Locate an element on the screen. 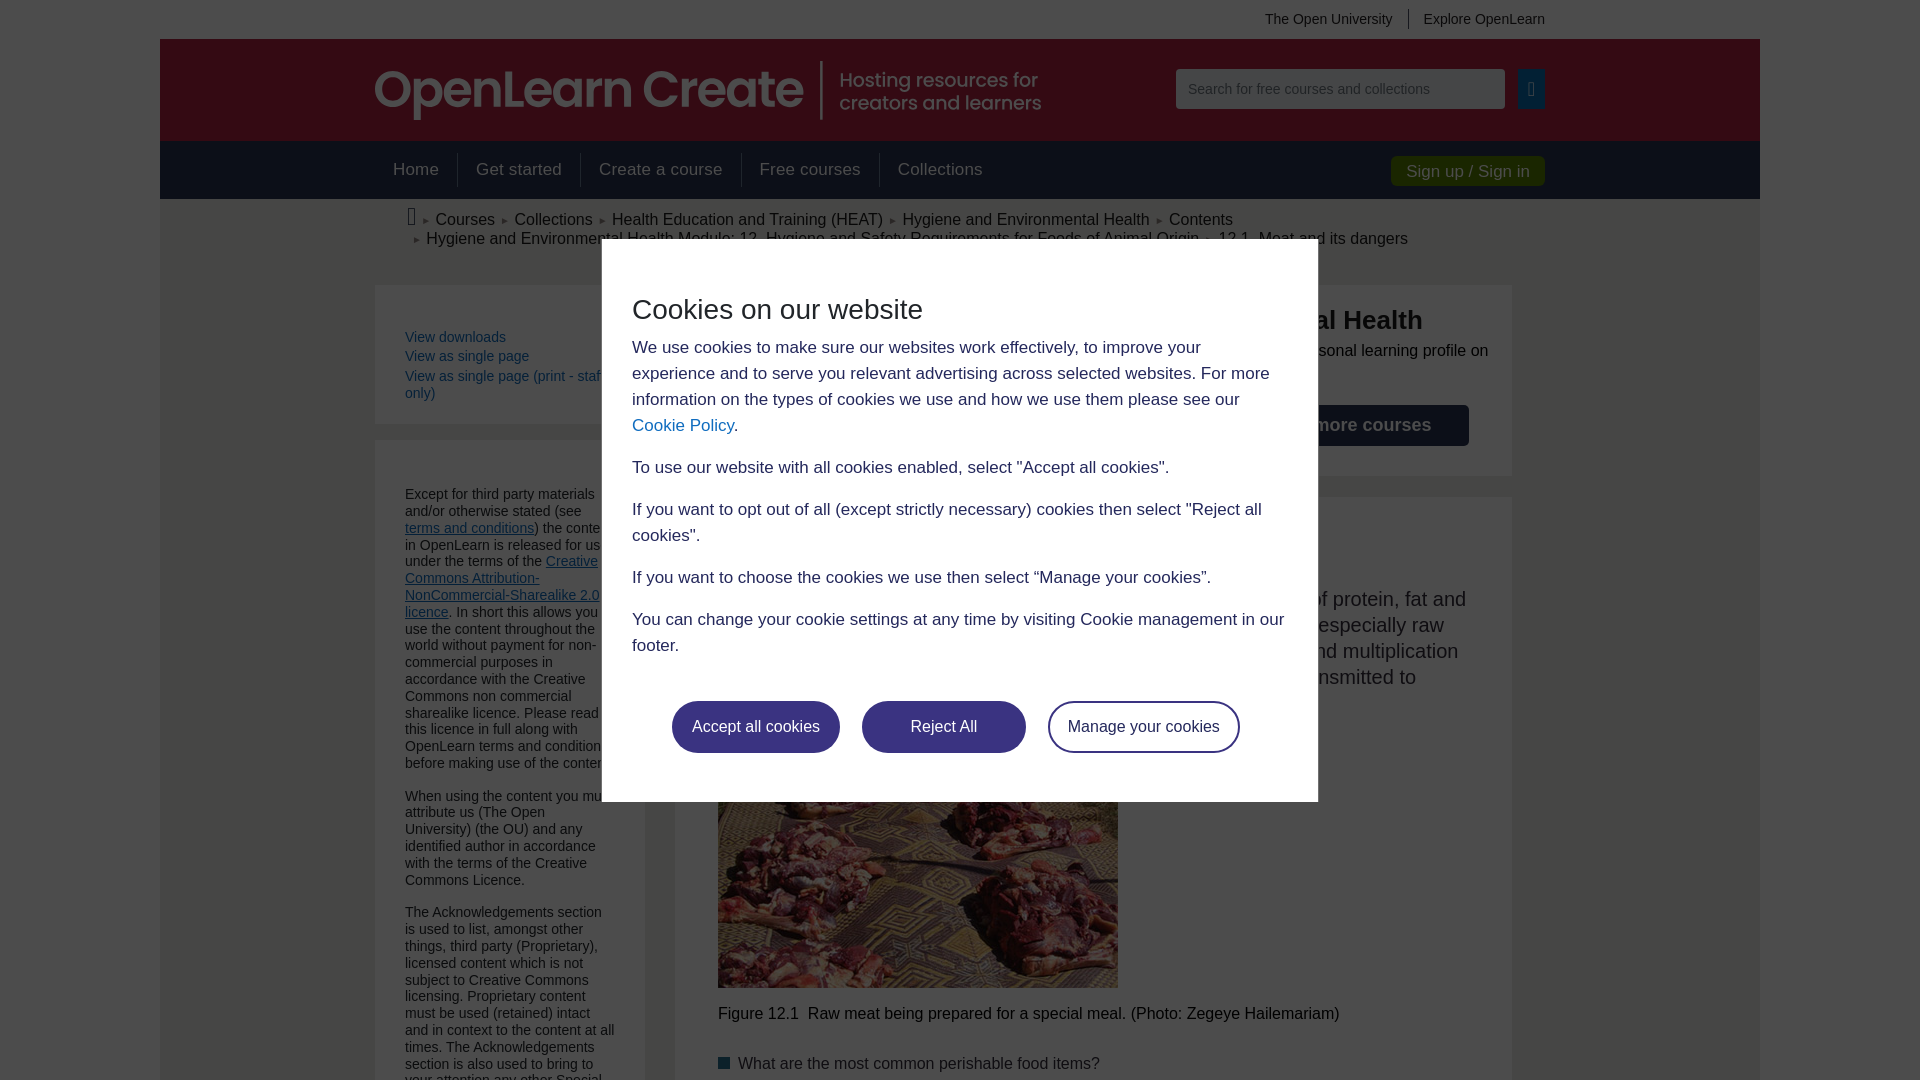 The height and width of the screenshot is (1080, 1920). OpenLearn Create is located at coordinates (707, 90).